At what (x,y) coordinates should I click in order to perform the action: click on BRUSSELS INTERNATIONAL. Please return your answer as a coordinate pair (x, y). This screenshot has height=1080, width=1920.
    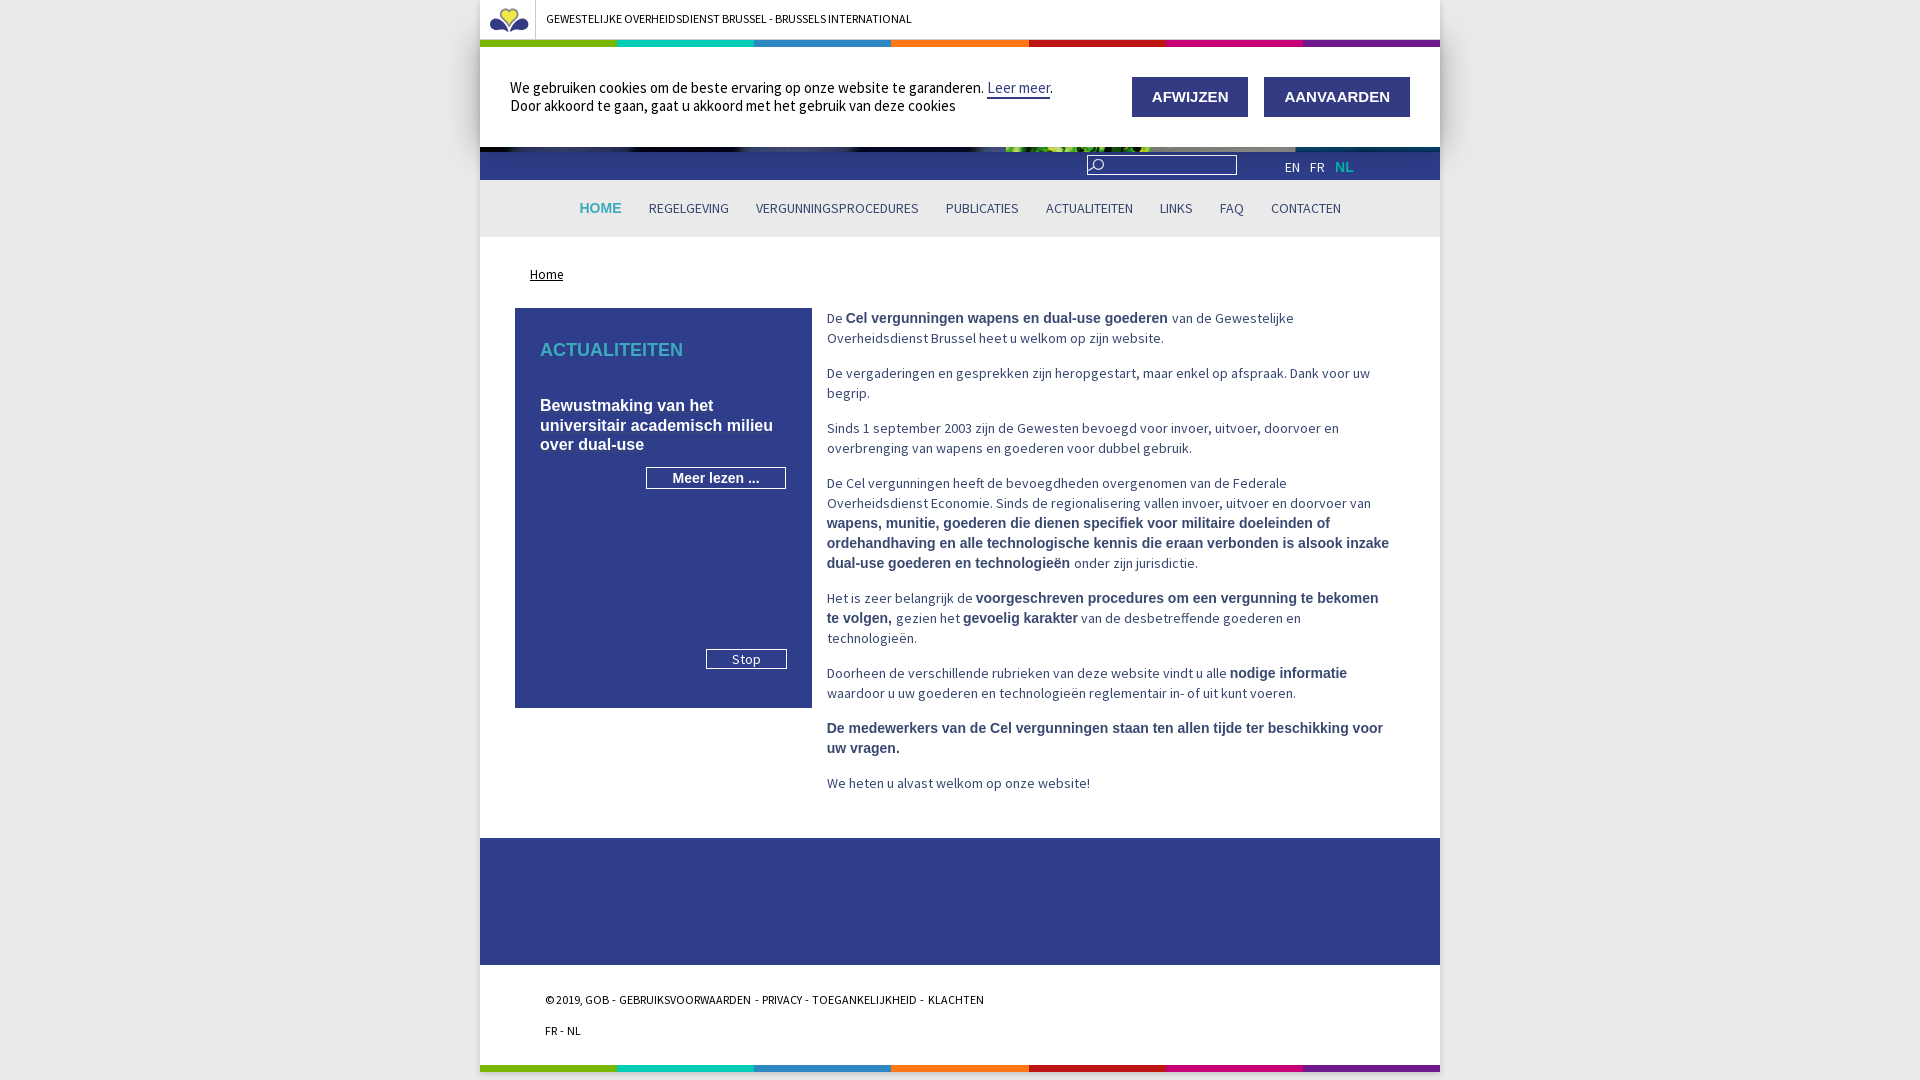
    Looking at the image, I should click on (844, 20).